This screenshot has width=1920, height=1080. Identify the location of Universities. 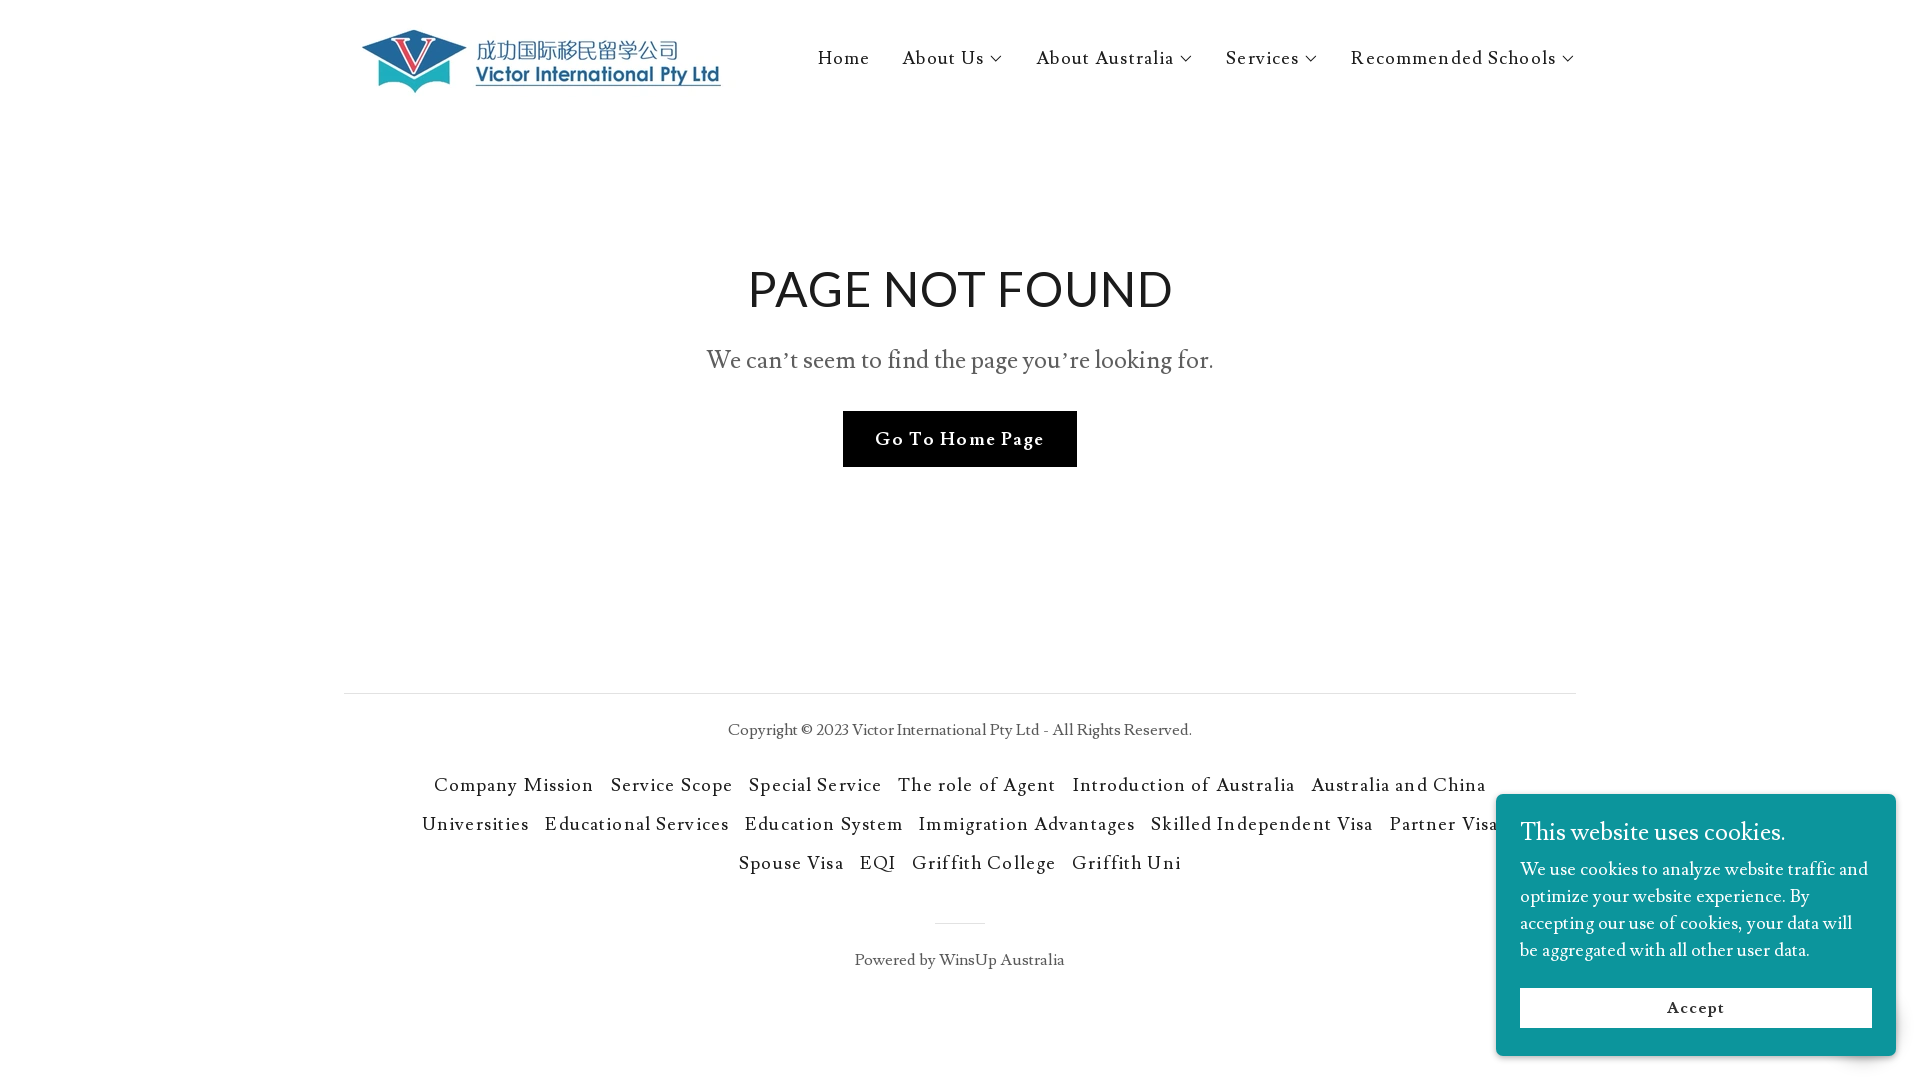
(476, 824).